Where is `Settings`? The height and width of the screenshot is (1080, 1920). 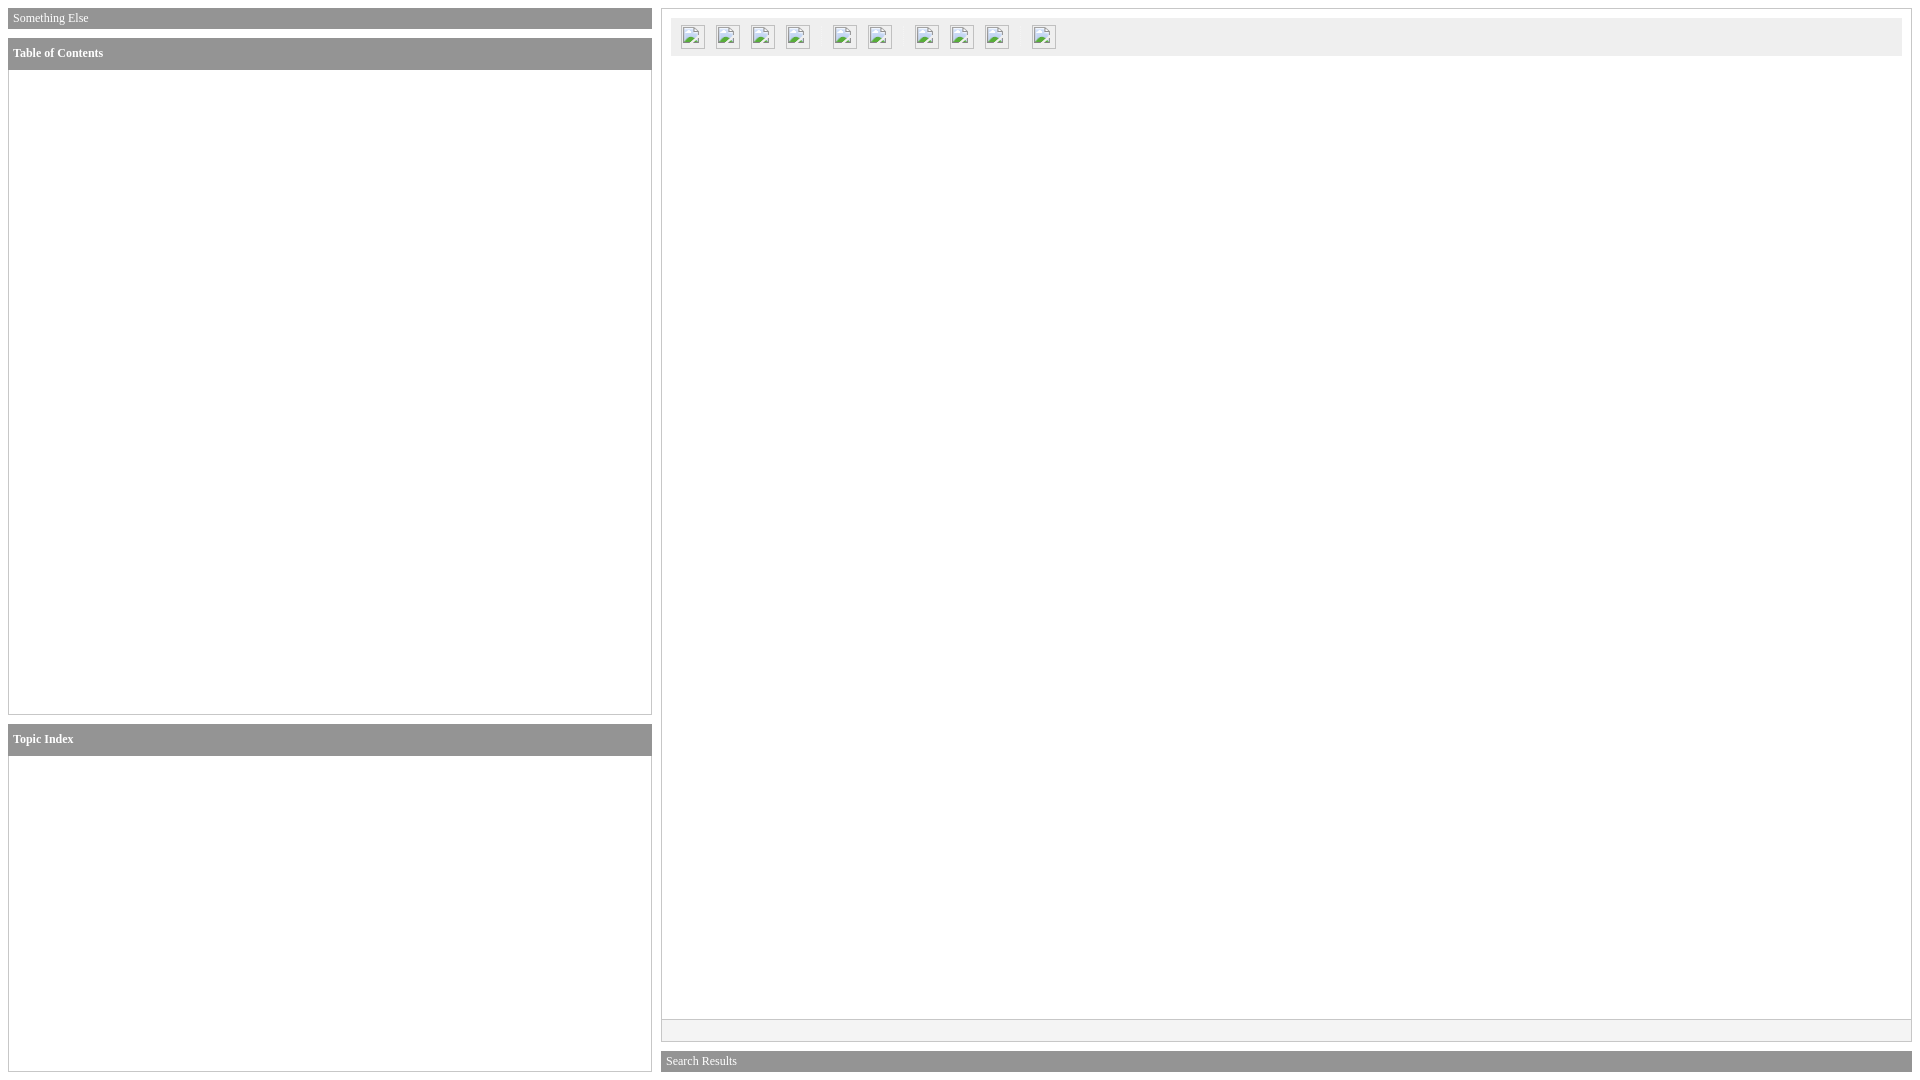 Settings is located at coordinates (996, 36).